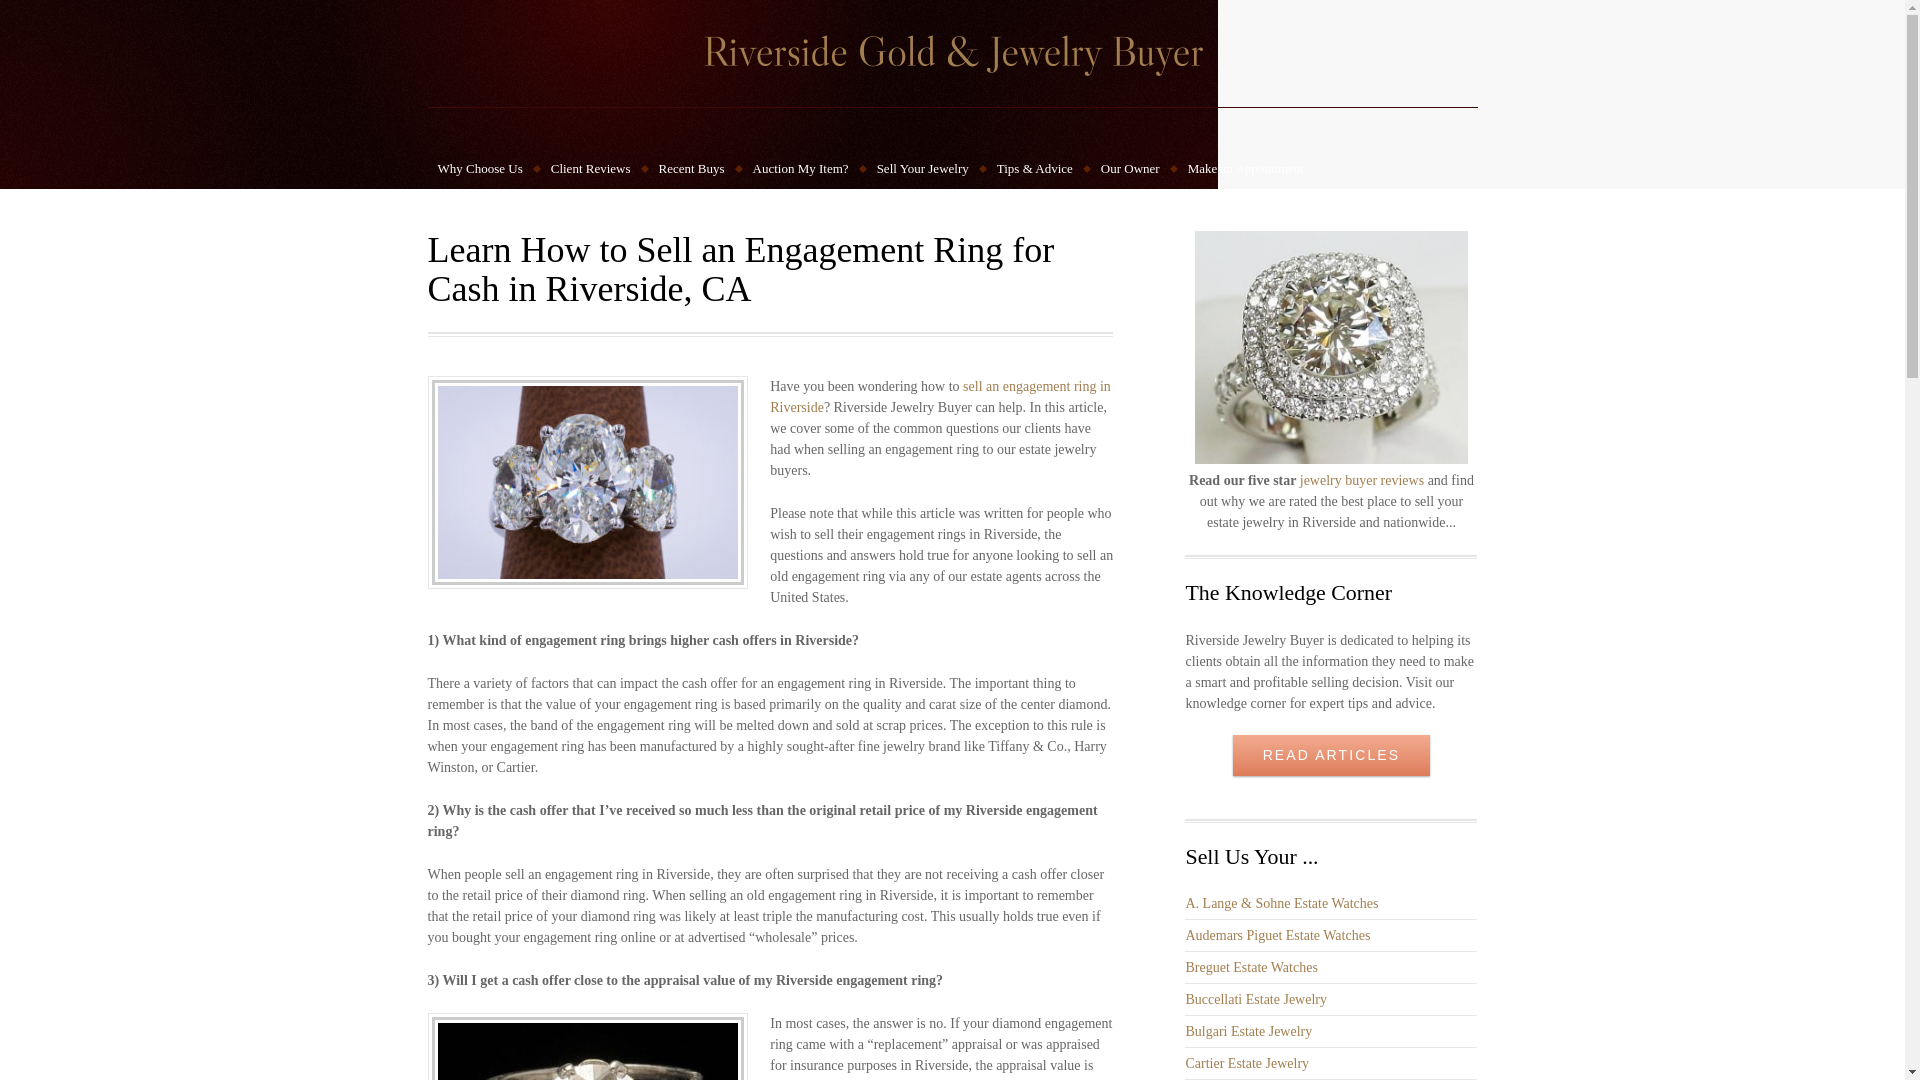  Describe the element at coordinates (800, 169) in the screenshot. I see `Auction My Item?` at that location.